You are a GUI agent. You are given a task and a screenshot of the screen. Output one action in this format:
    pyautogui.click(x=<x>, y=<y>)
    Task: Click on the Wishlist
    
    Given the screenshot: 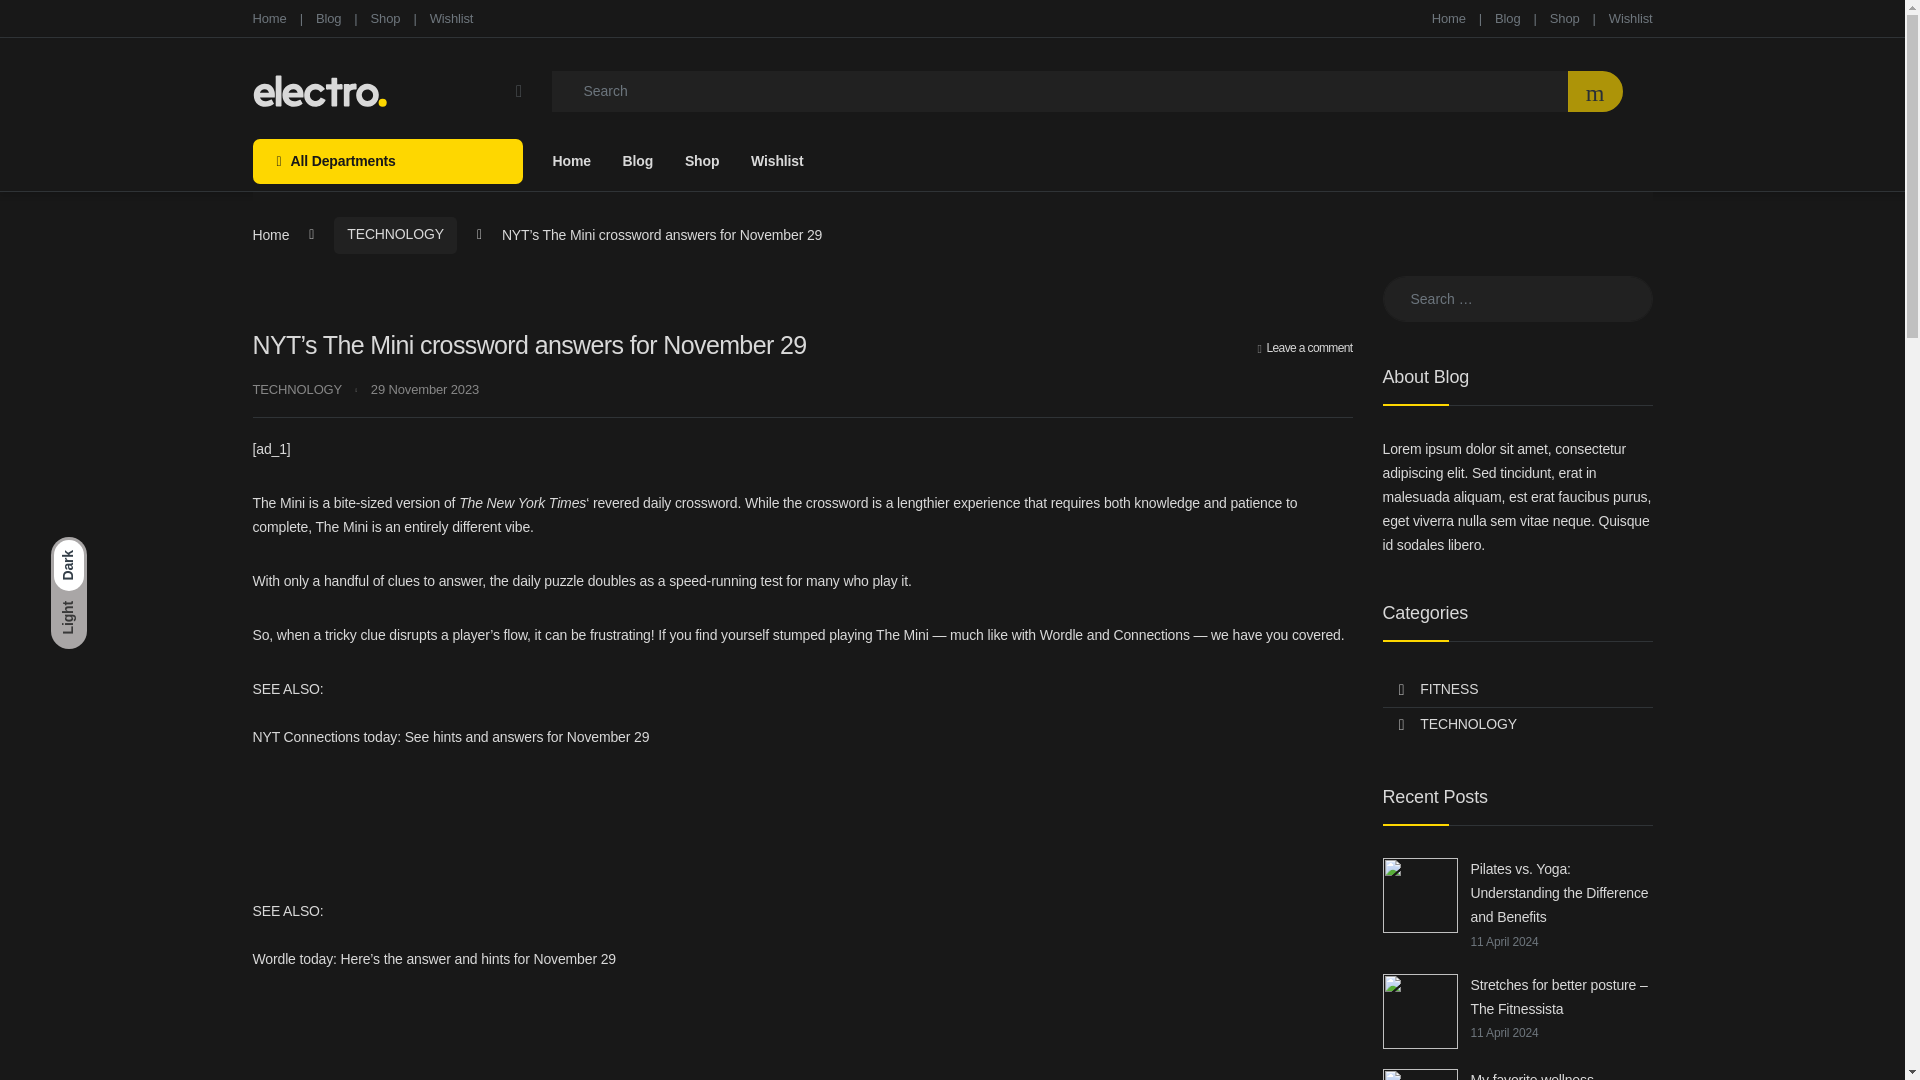 What is the action you would take?
    pyautogui.click(x=452, y=18)
    